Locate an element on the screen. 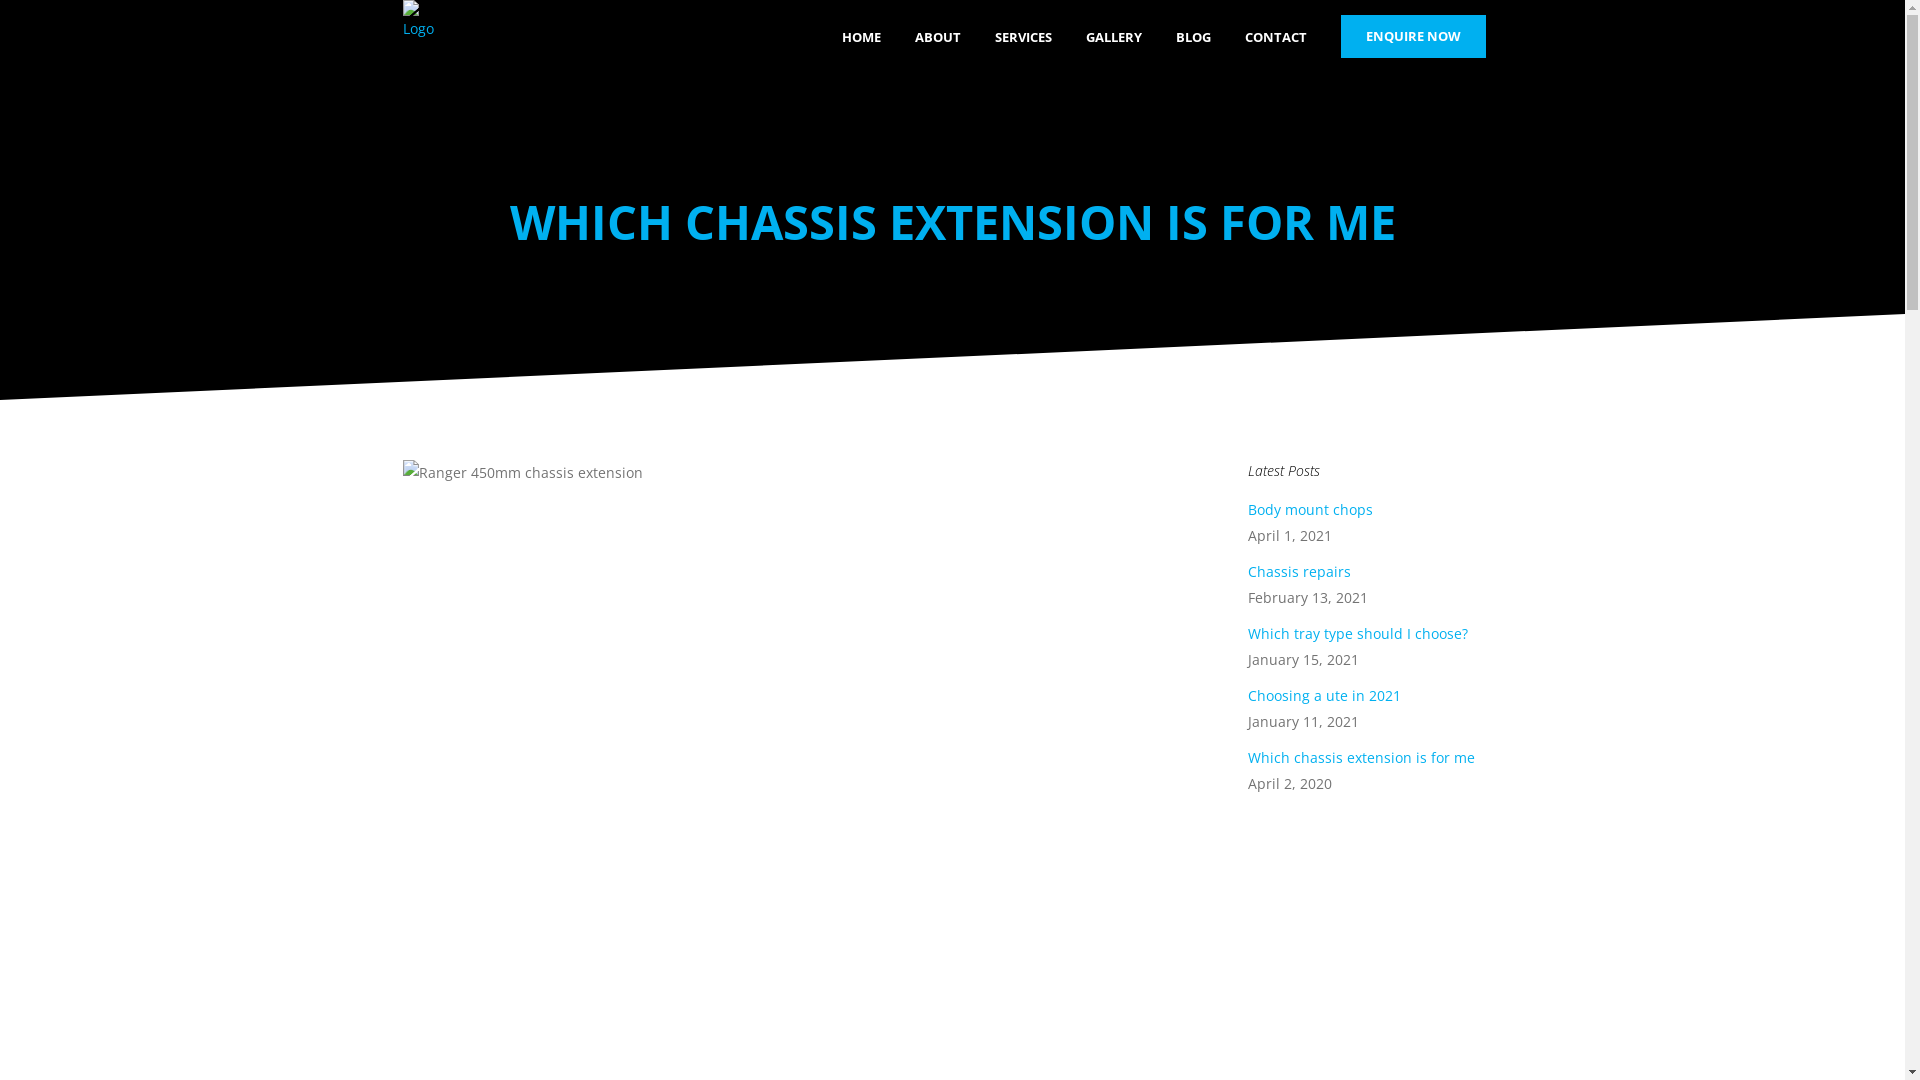  HOME is located at coordinates (860, 38).